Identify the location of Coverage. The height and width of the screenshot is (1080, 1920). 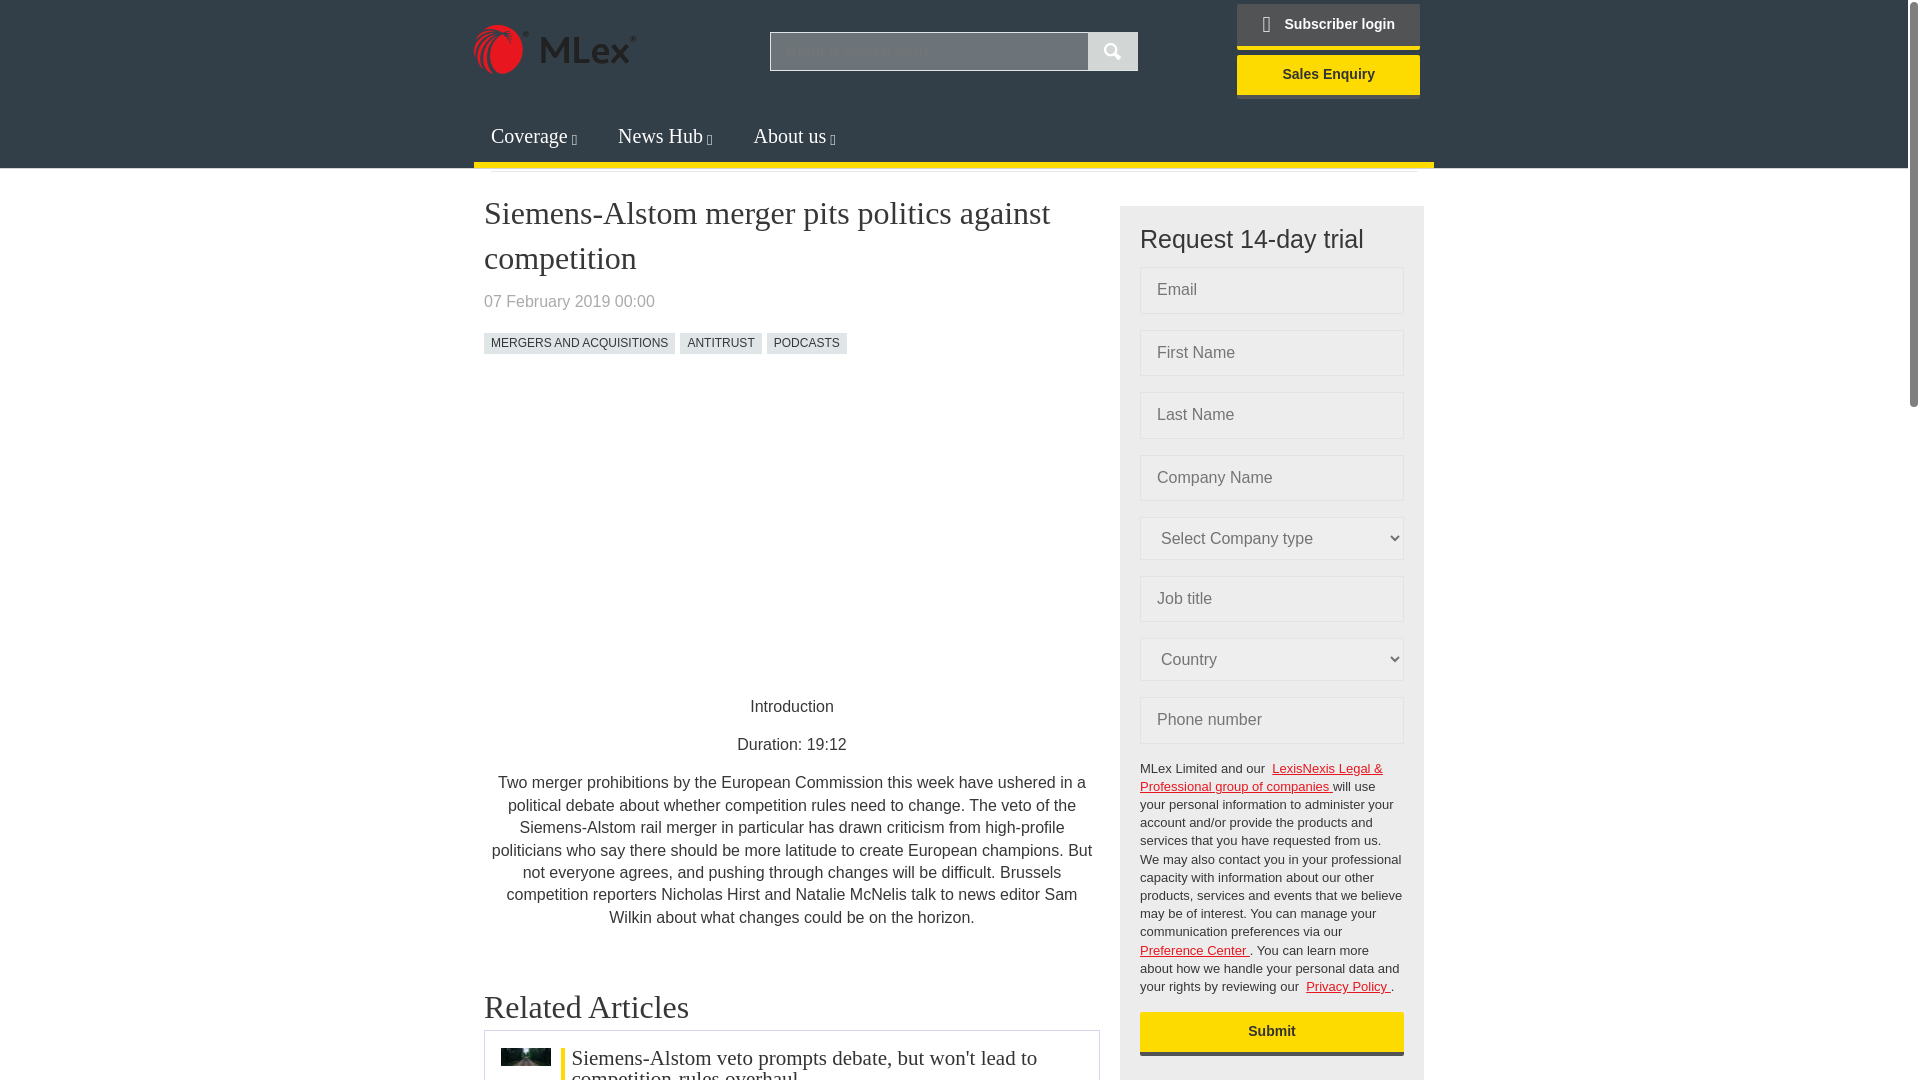
(530, 136).